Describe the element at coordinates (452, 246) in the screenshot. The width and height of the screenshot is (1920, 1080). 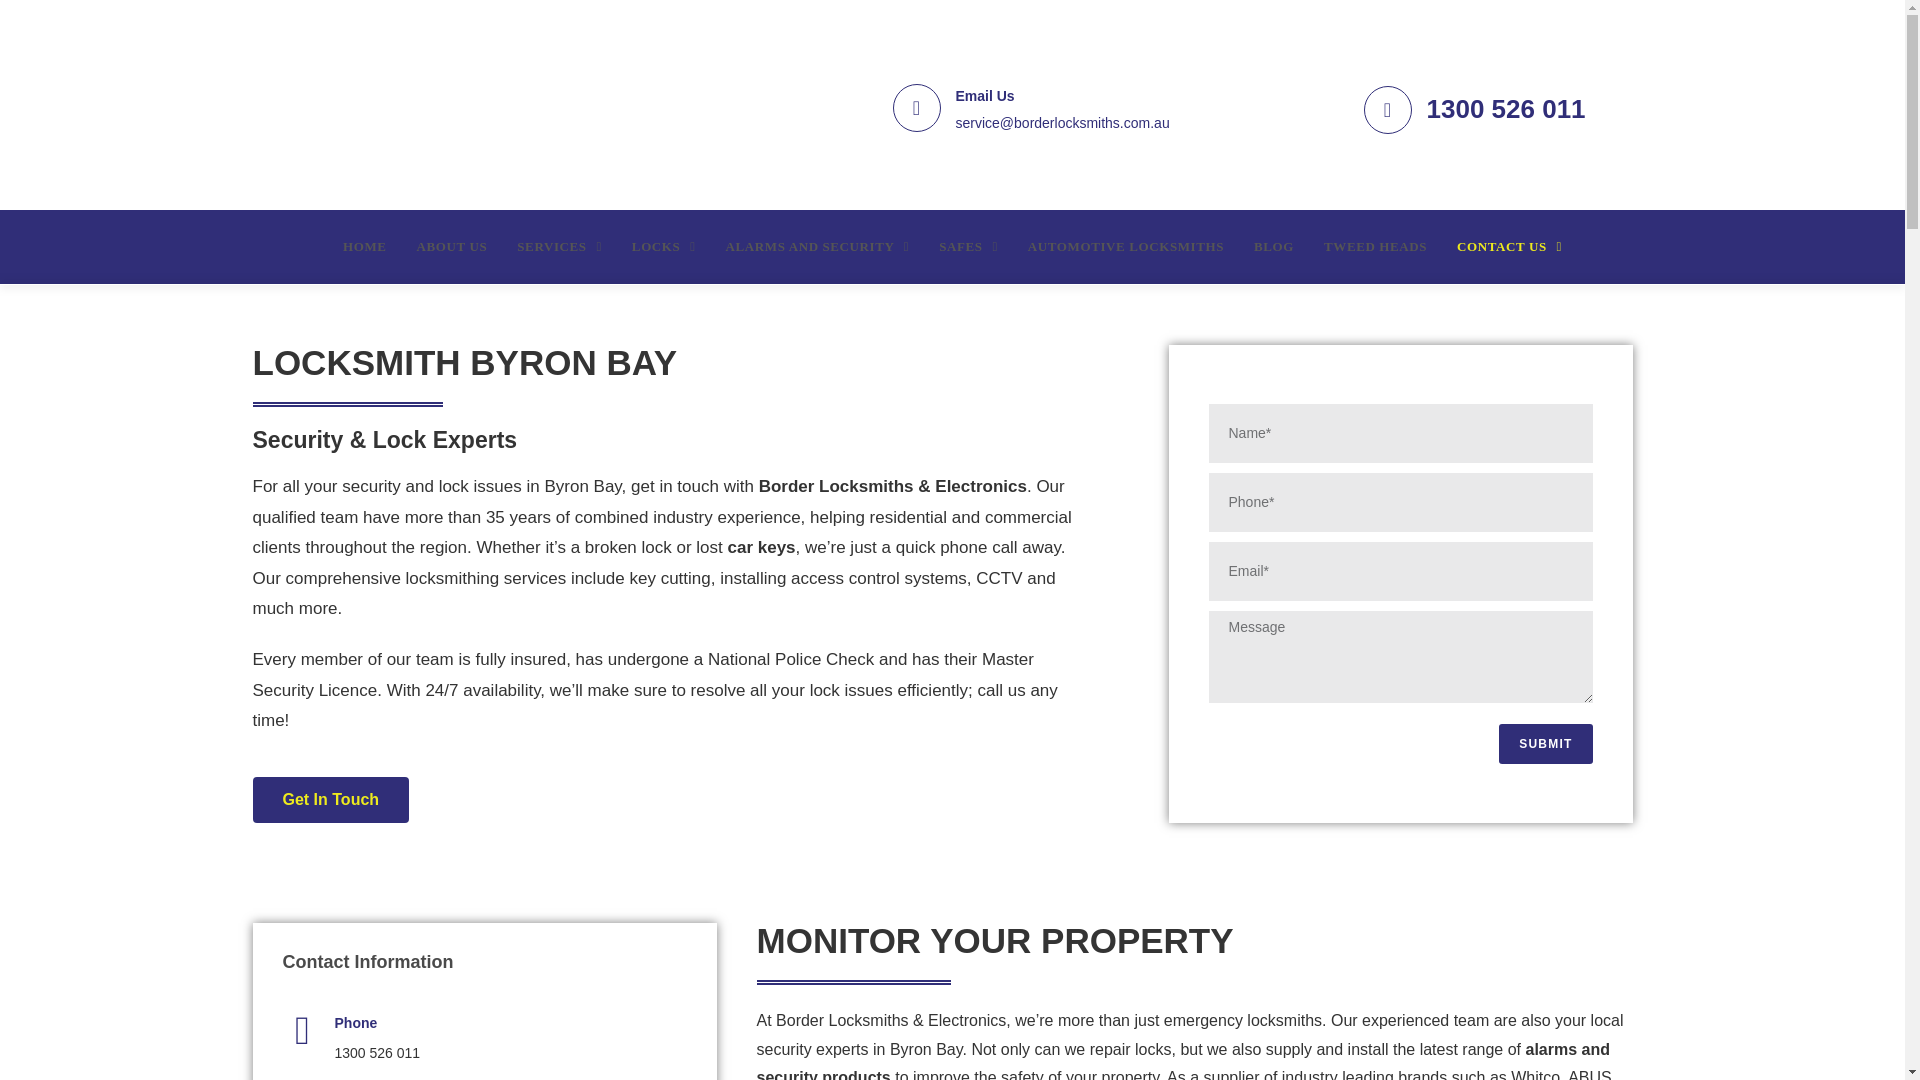
I see `ABOUT US` at that location.